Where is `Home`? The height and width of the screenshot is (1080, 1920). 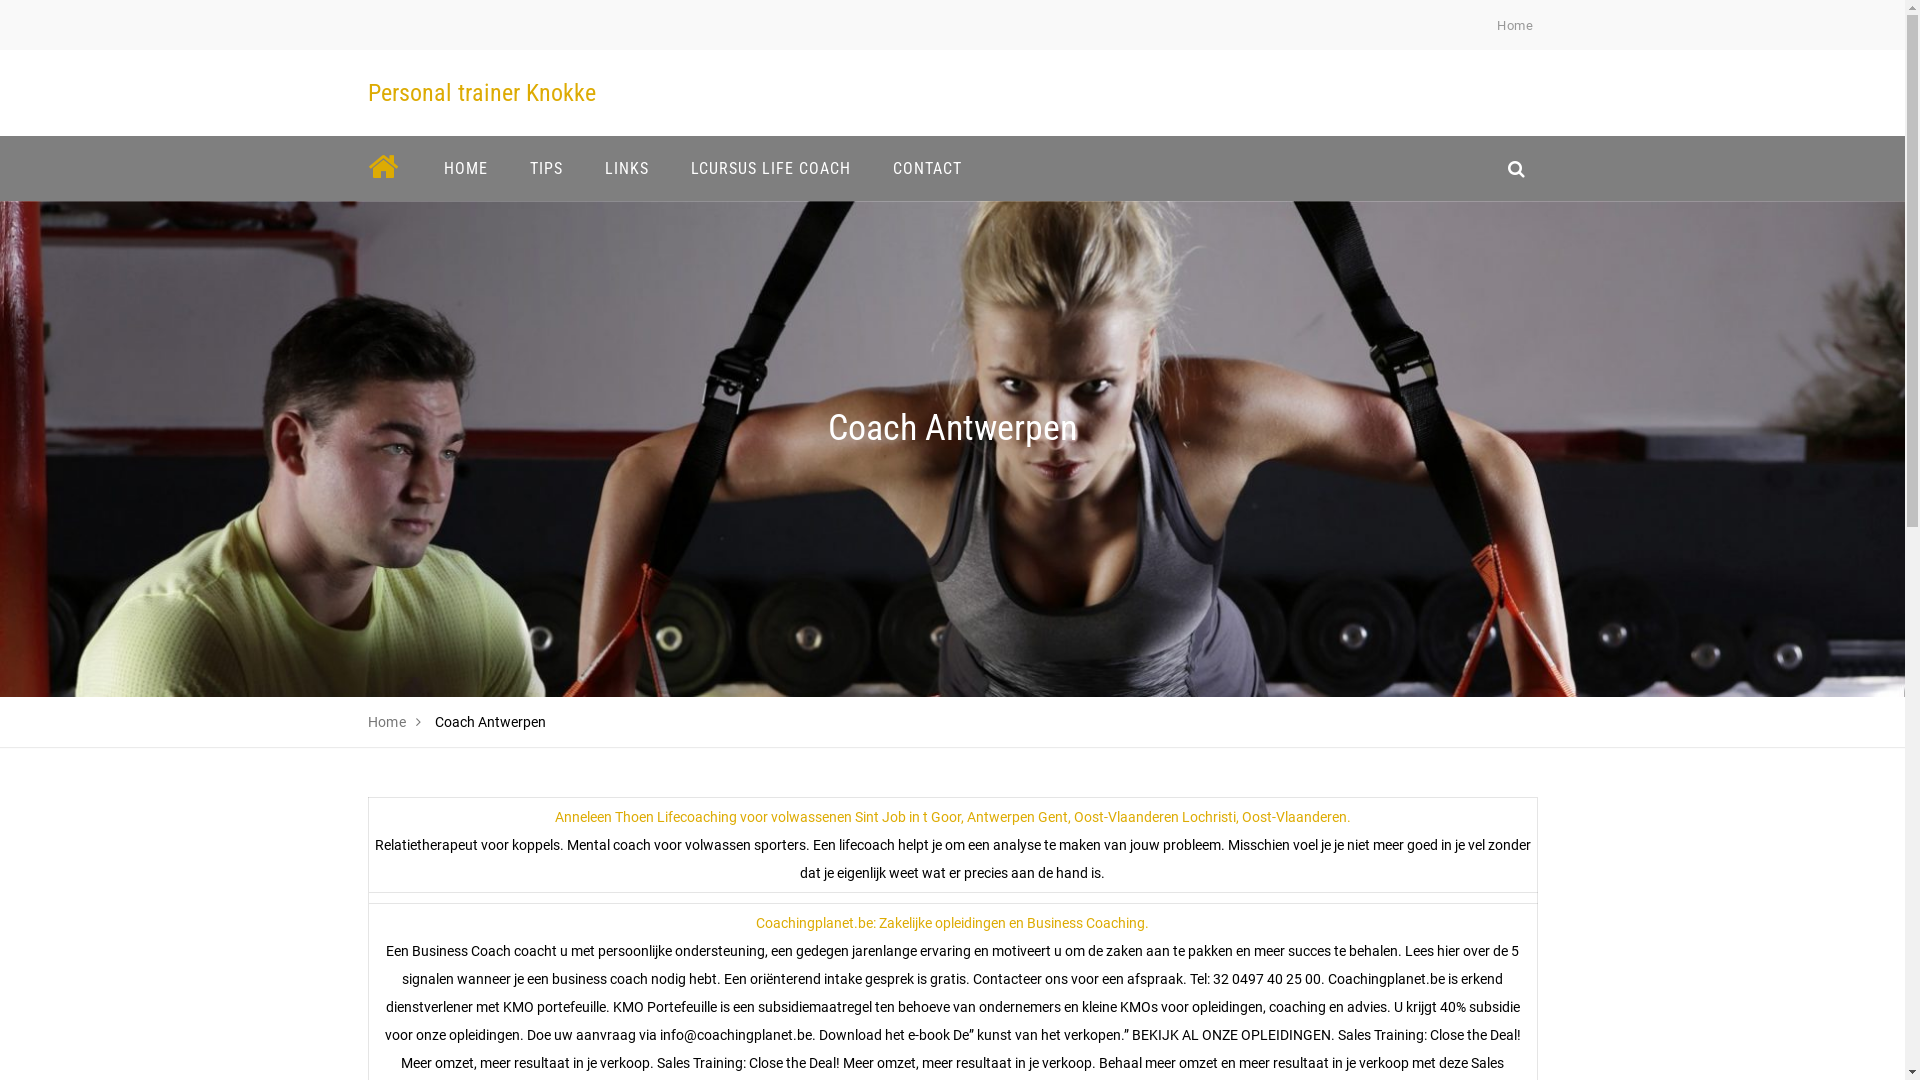
Home is located at coordinates (388, 722).